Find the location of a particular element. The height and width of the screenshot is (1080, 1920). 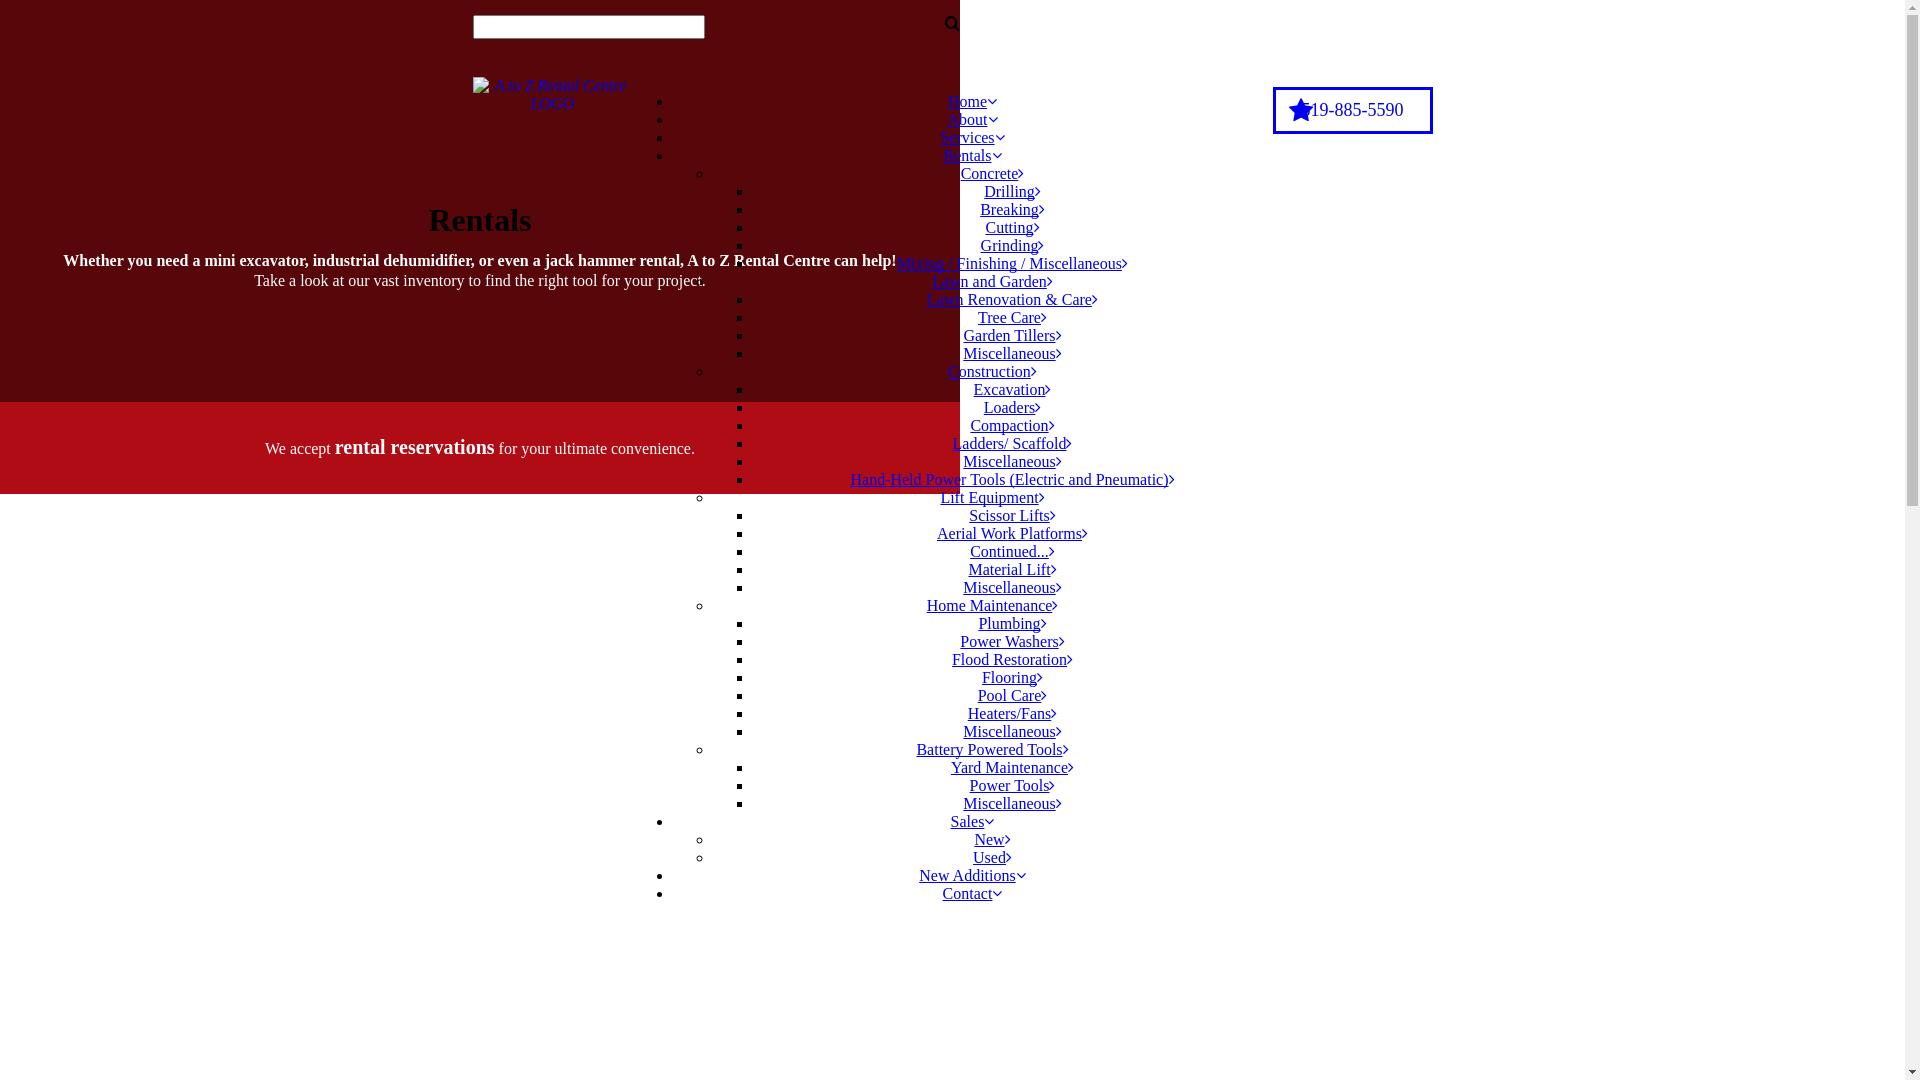

Home is located at coordinates (972, 102).